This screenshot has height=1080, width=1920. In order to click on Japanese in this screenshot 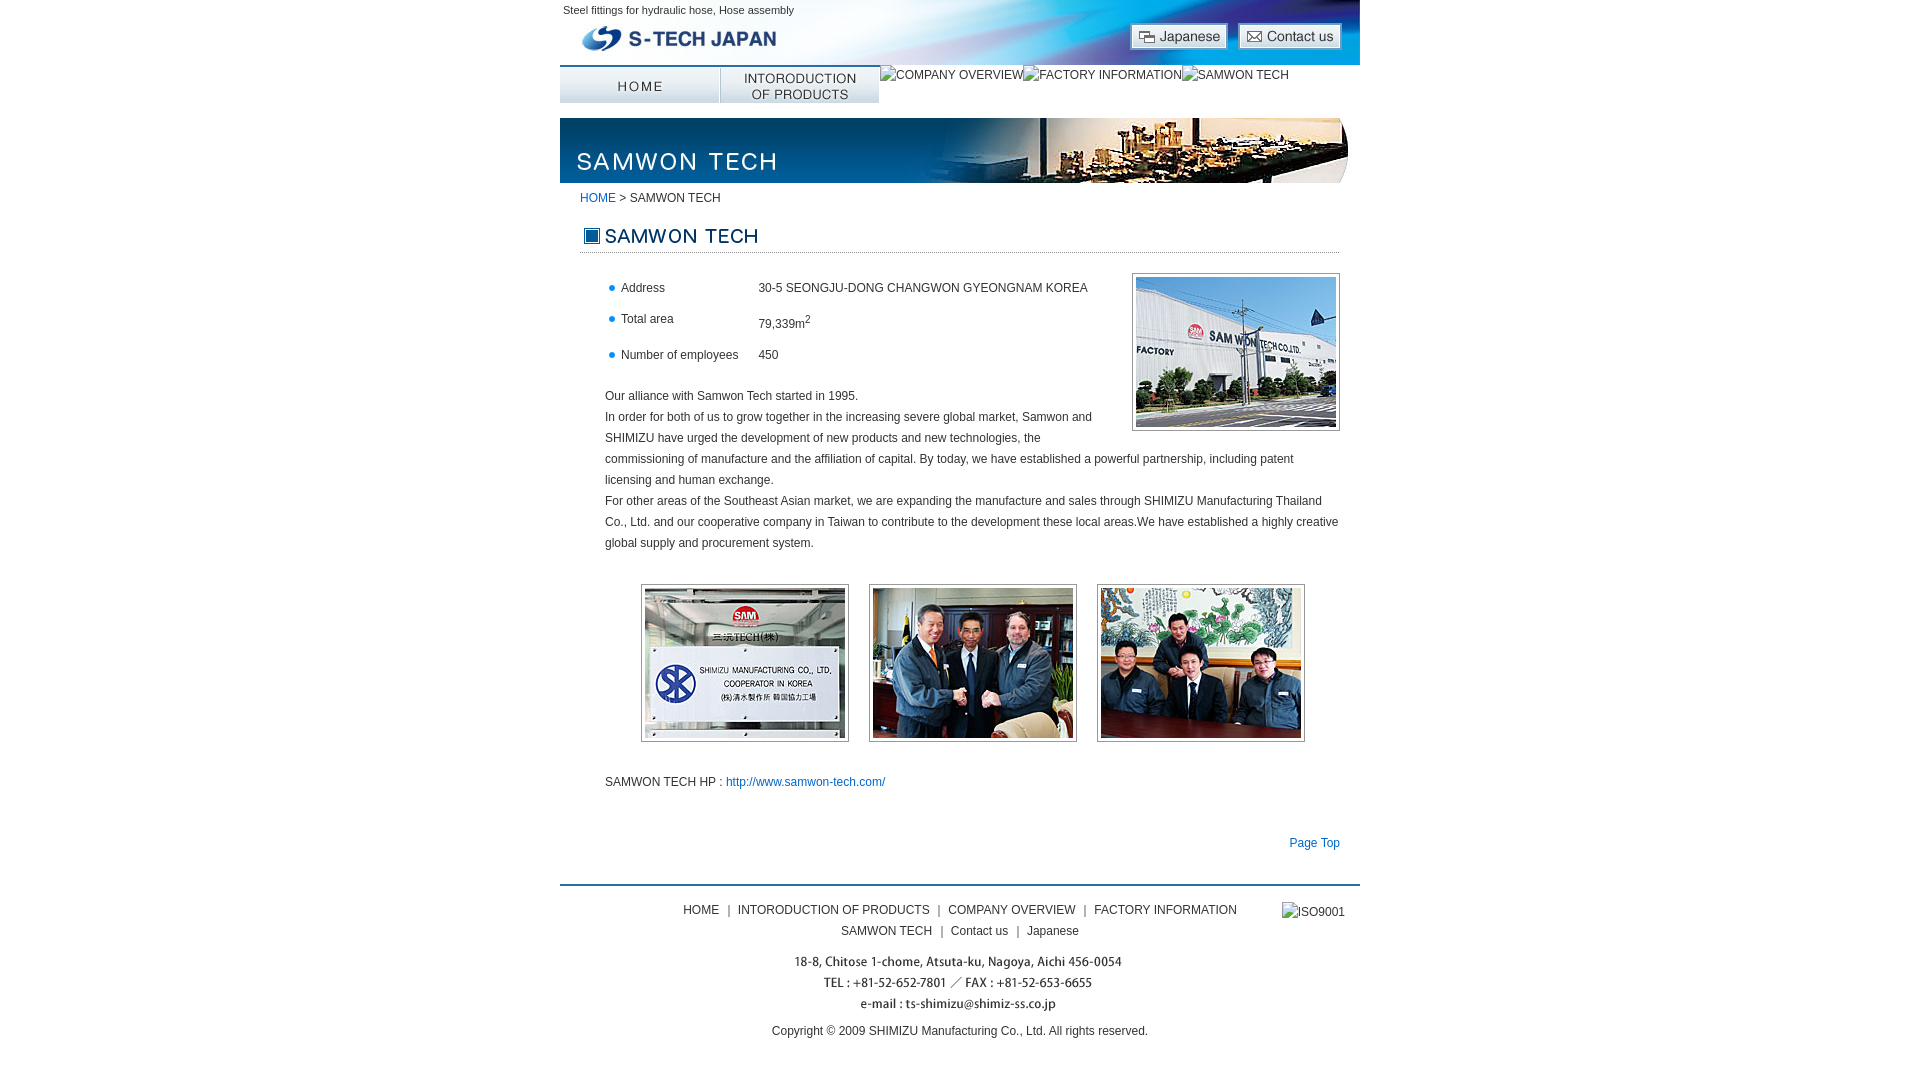, I will do `click(1053, 931)`.